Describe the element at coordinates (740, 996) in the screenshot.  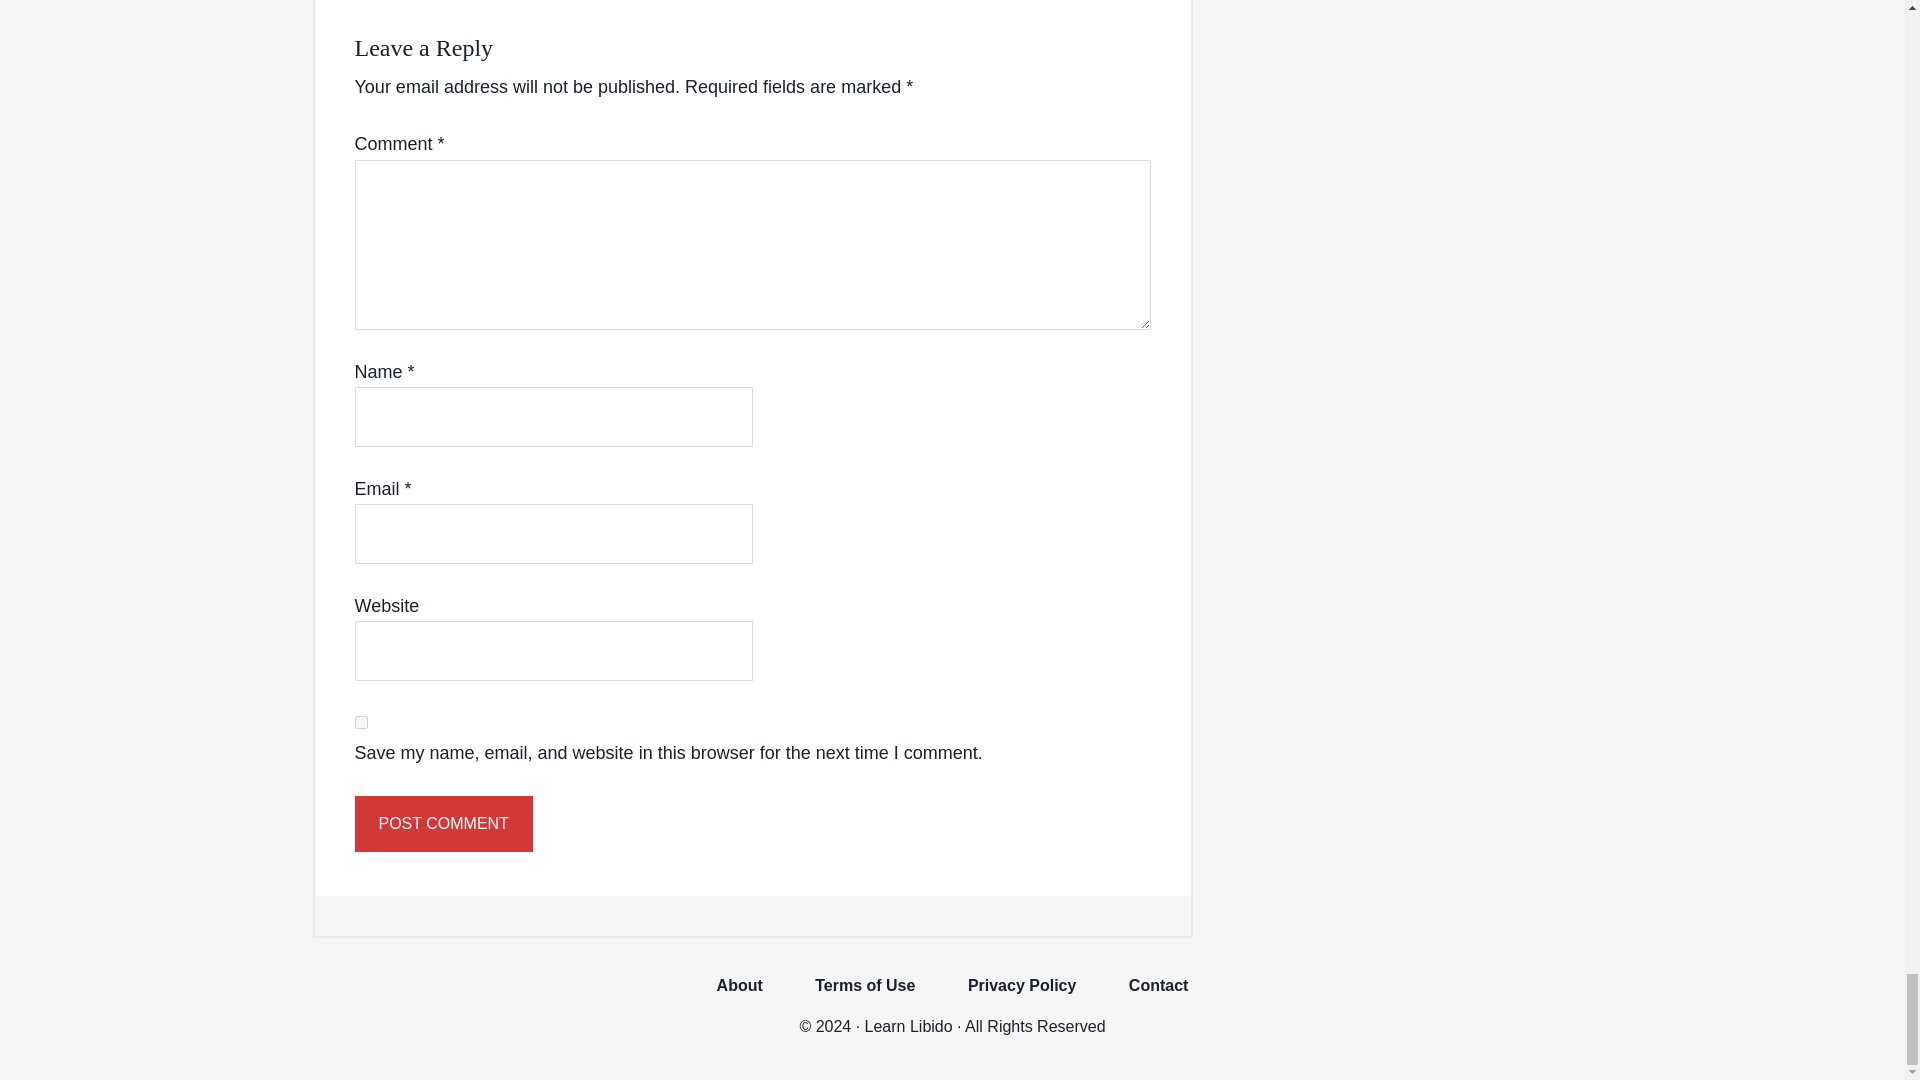
I see `About` at that location.